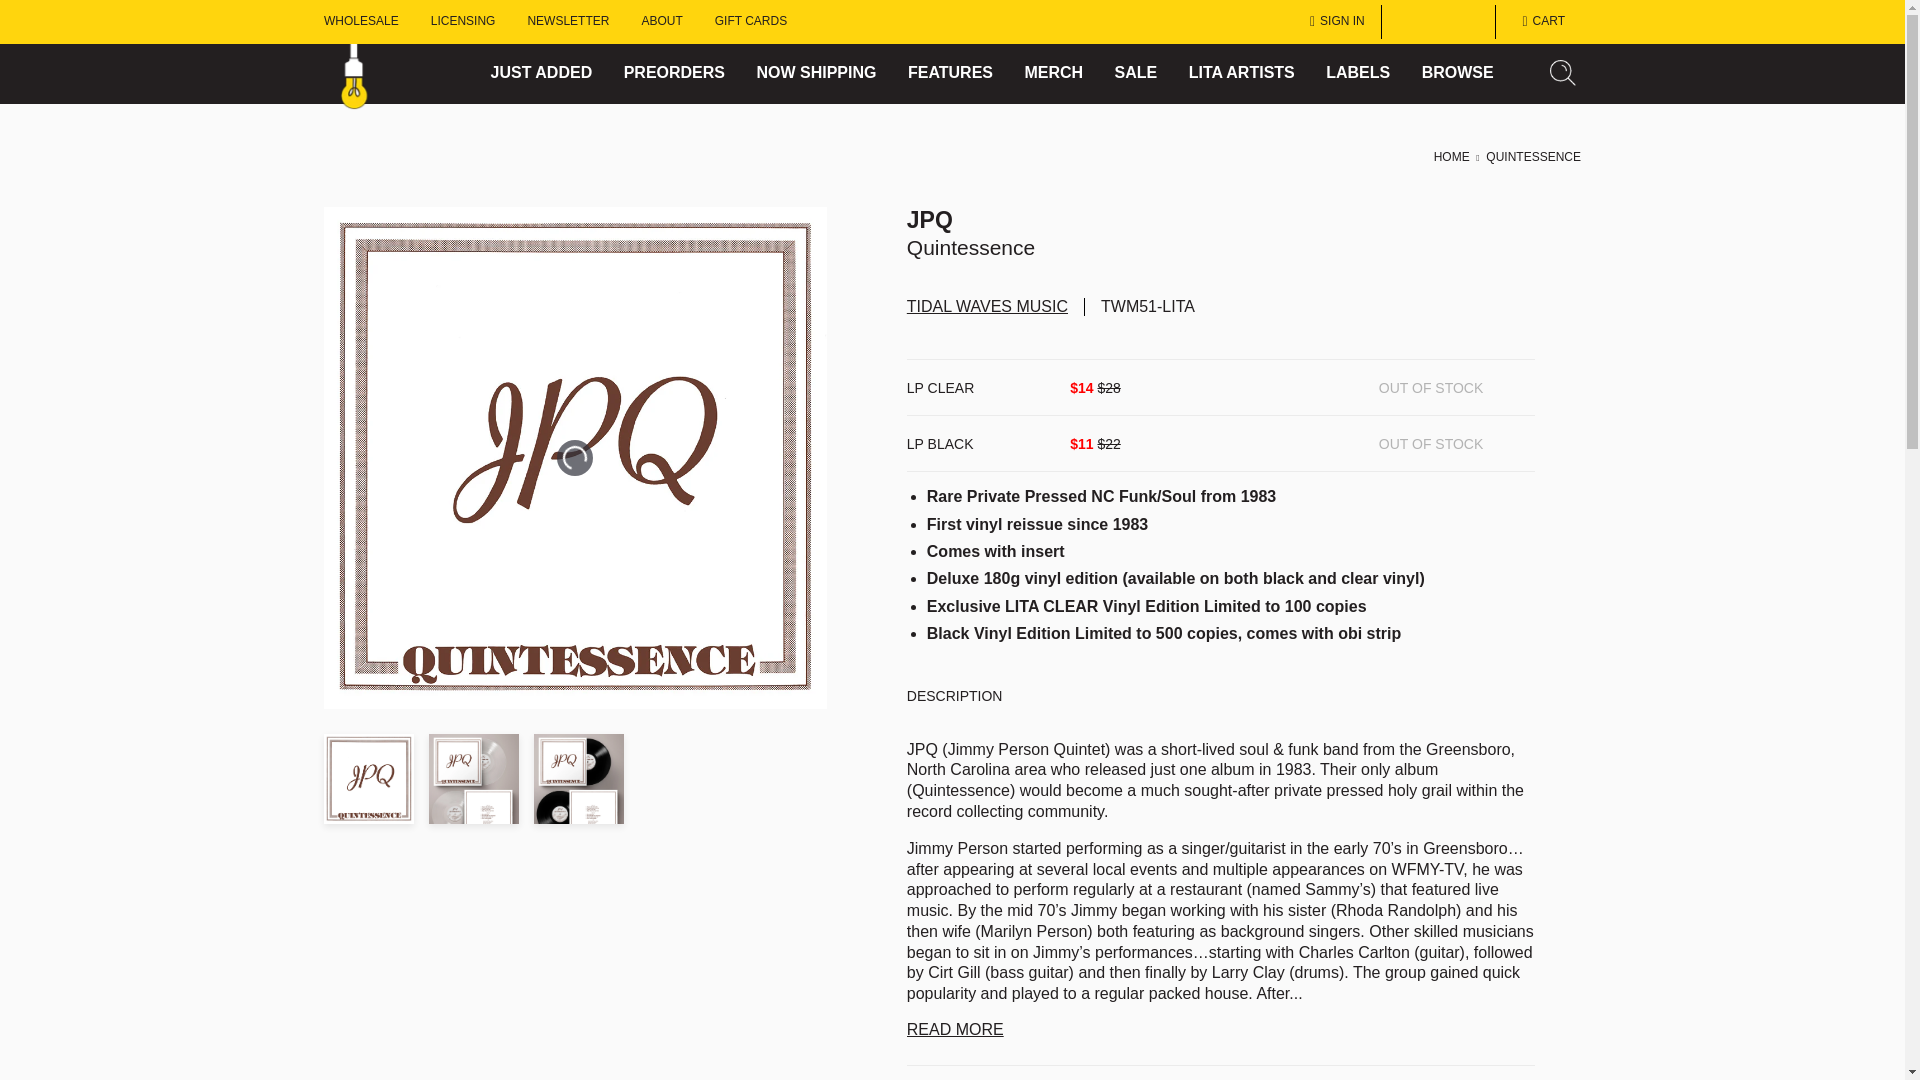  I want to click on JUST ADDED, so click(542, 72).